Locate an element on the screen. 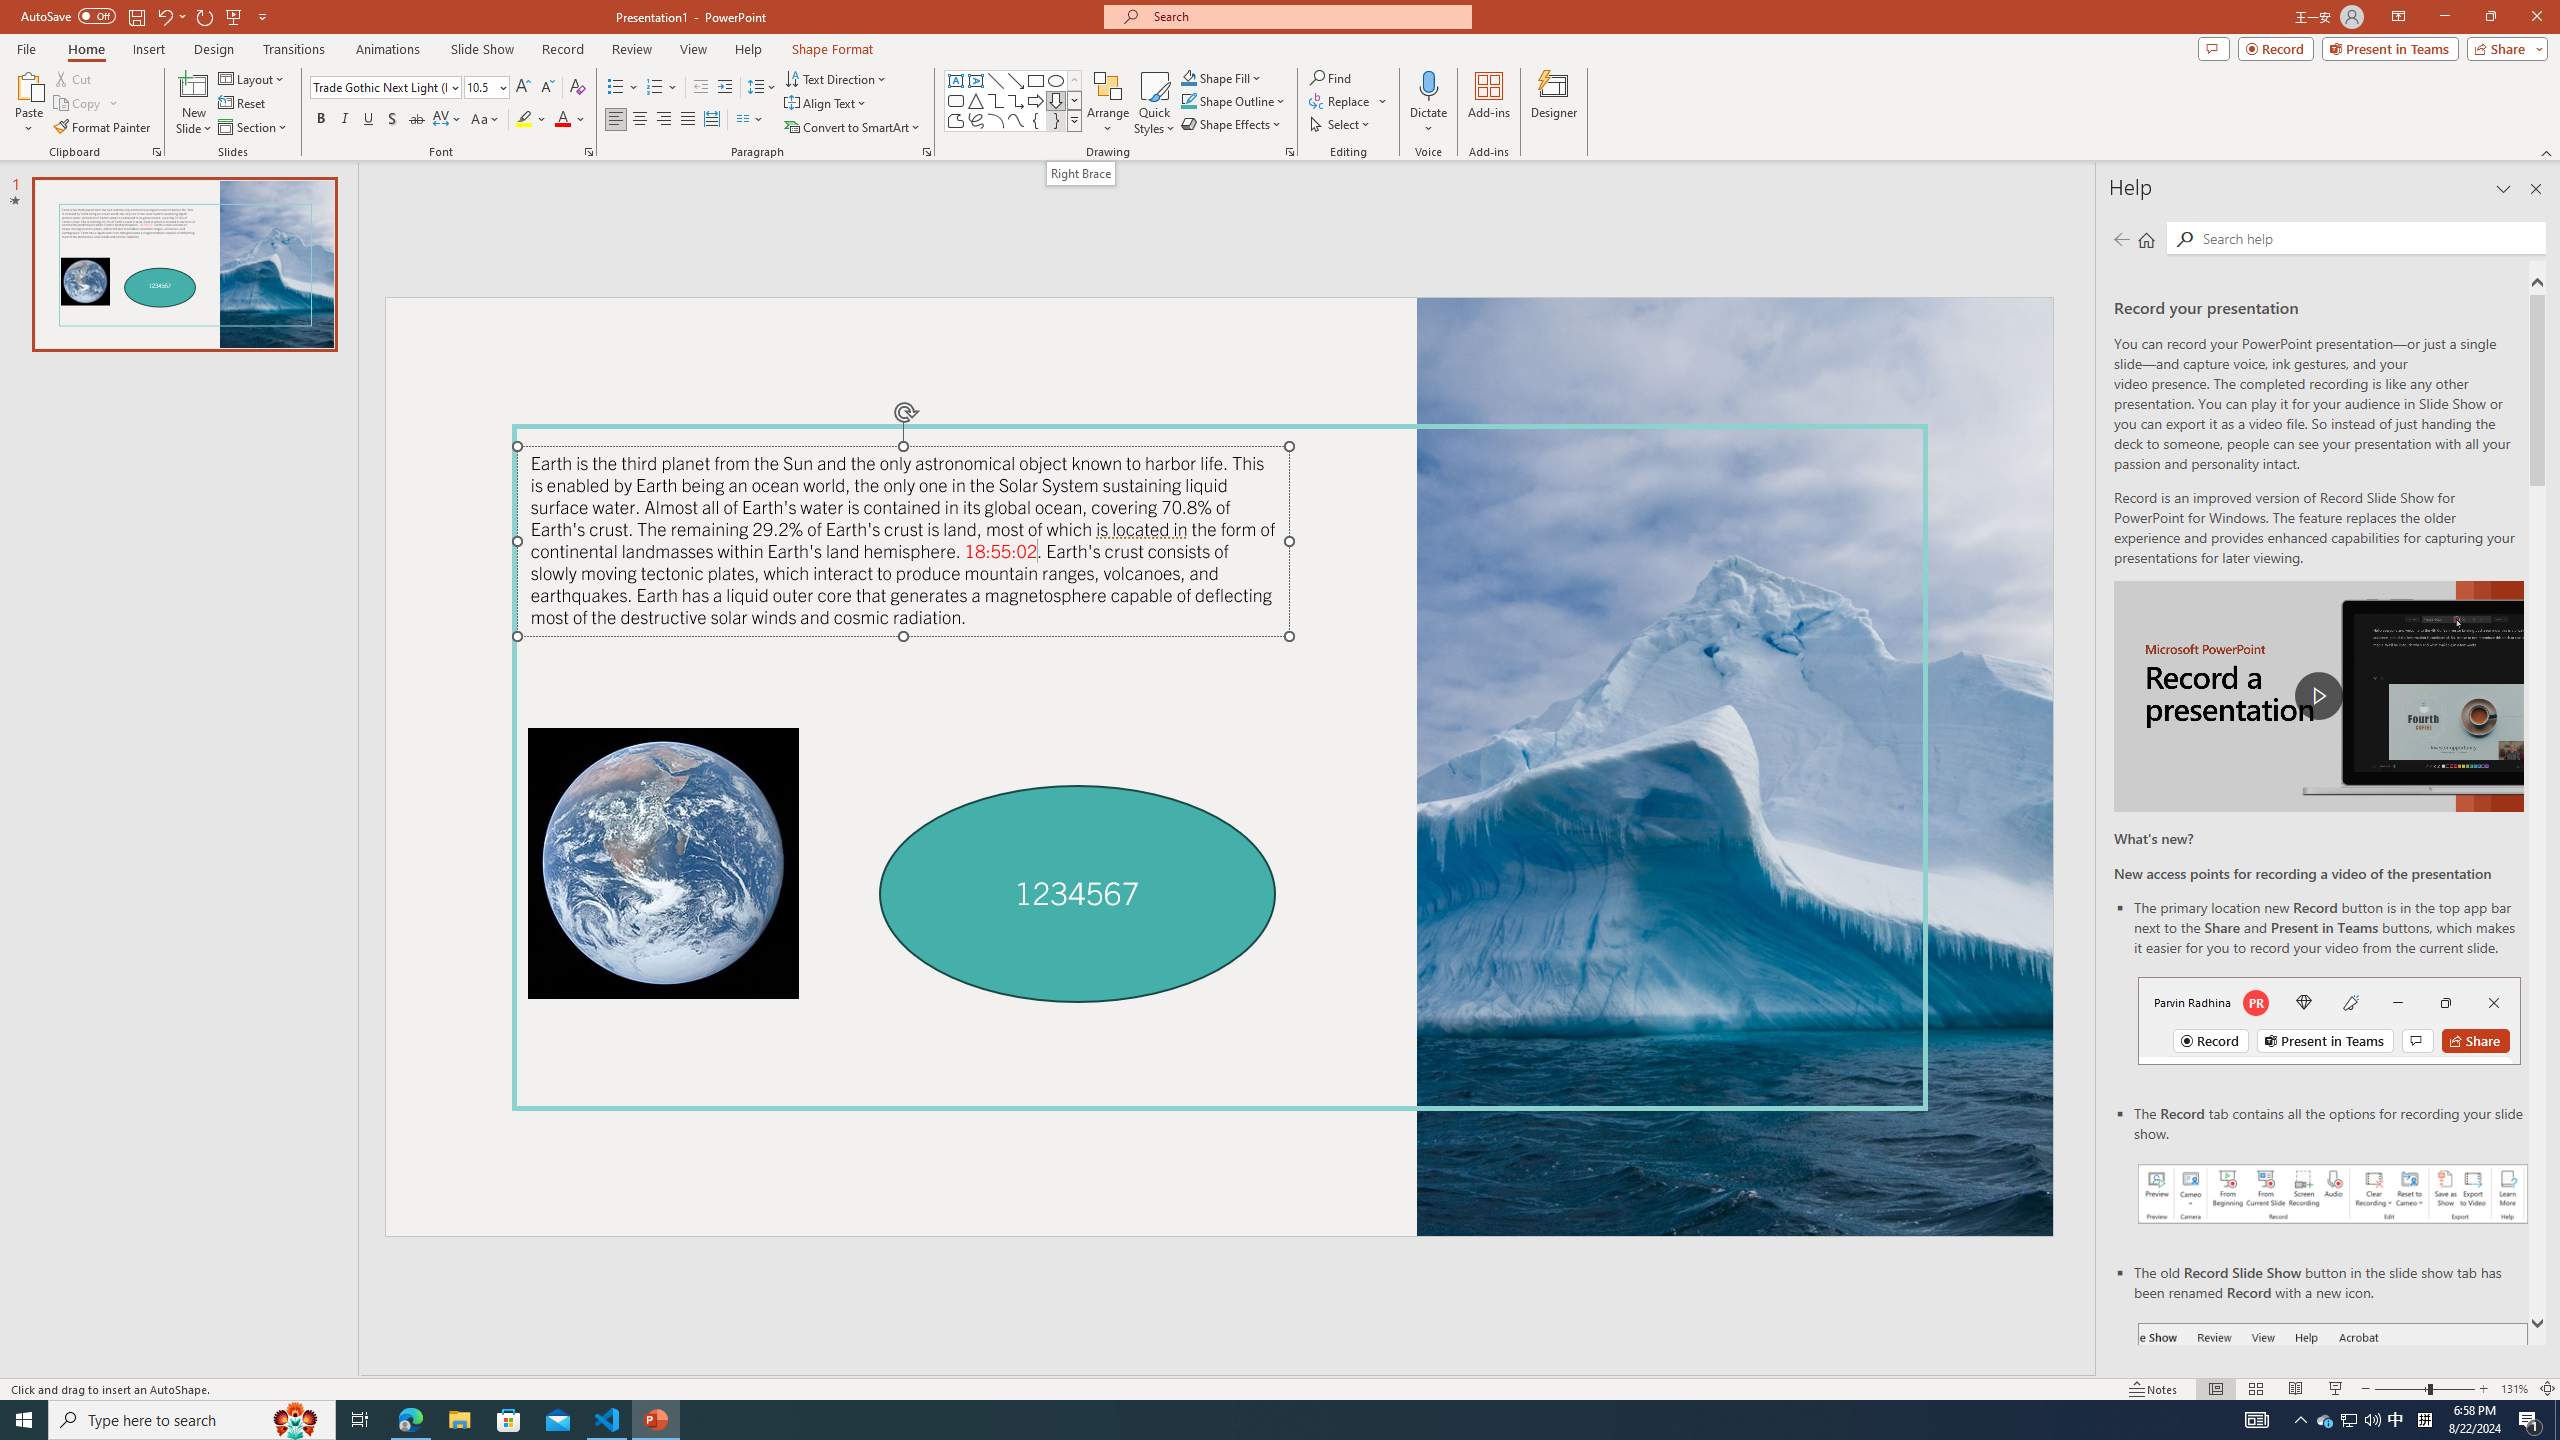  Shape Fill Aqua, Accent 2 is located at coordinates (1188, 78).